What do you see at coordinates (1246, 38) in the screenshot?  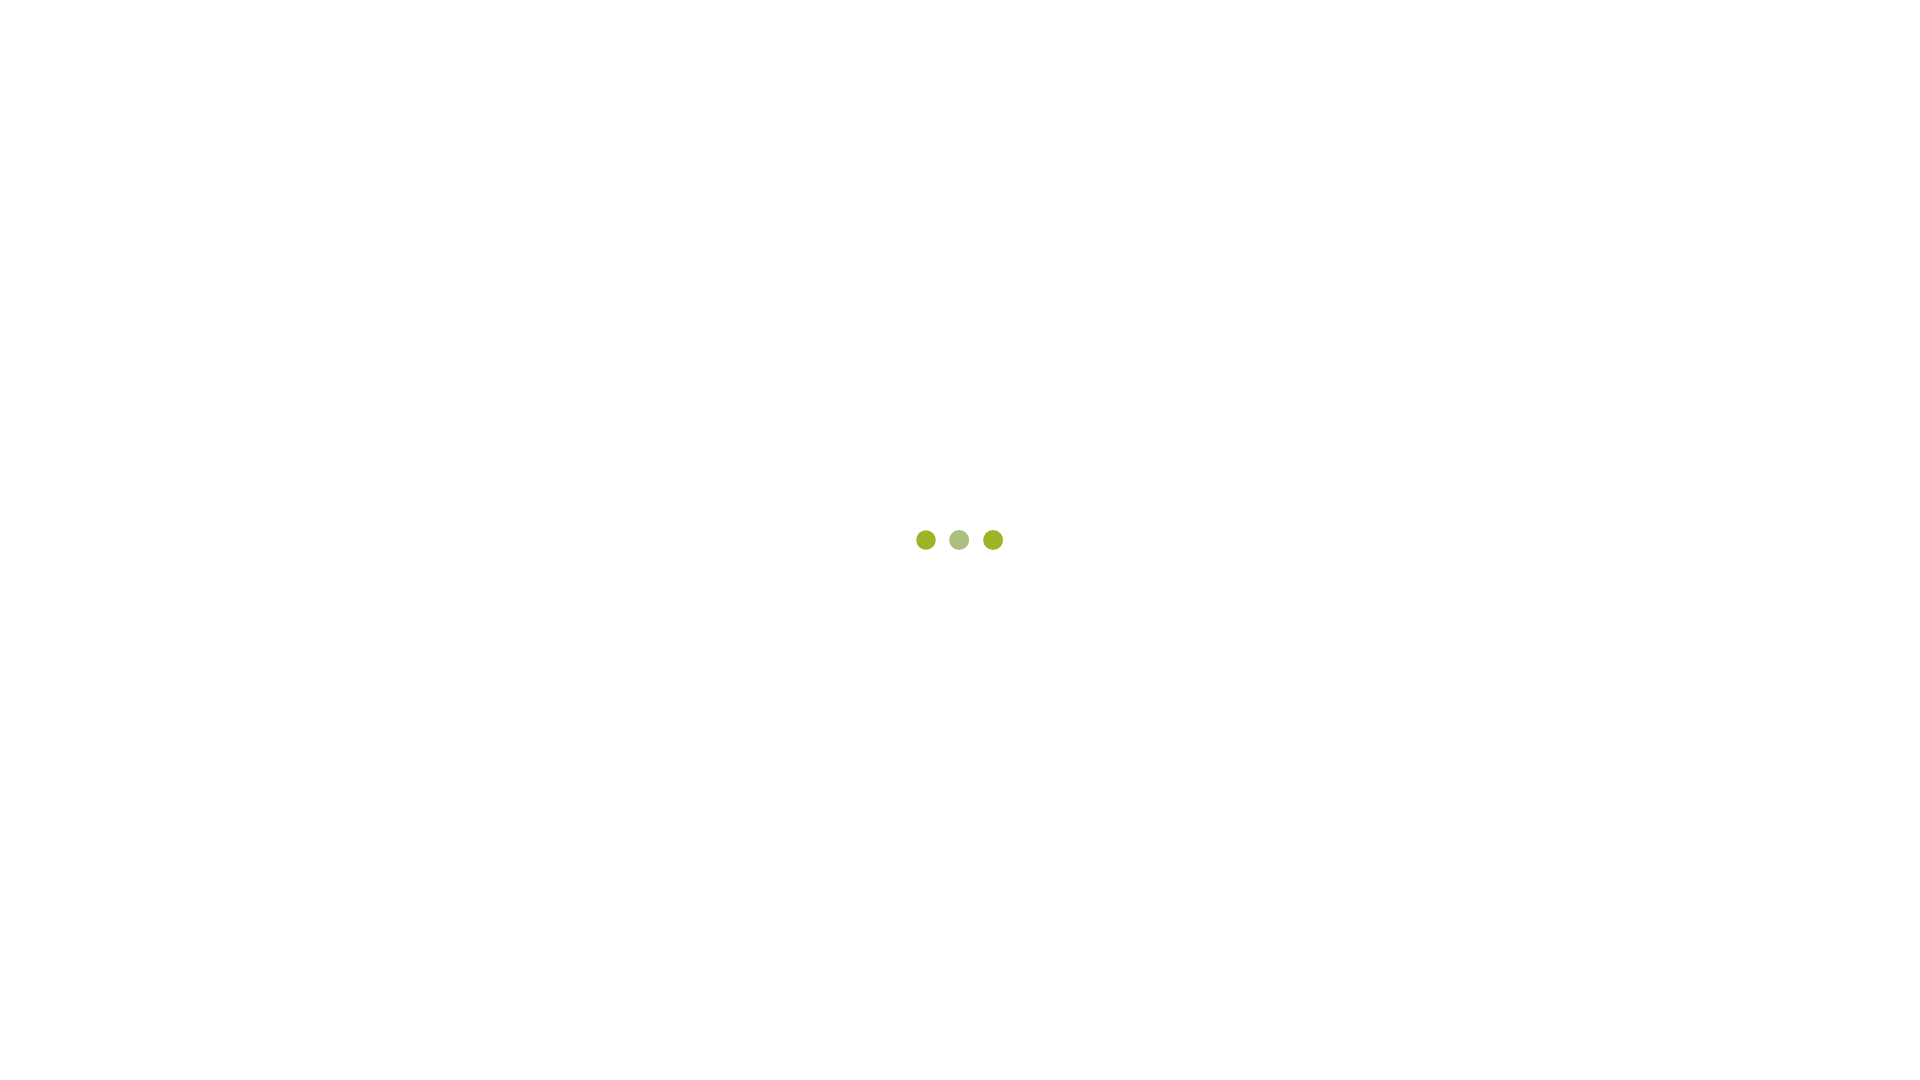 I see `Contactez-nous` at bounding box center [1246, 38].